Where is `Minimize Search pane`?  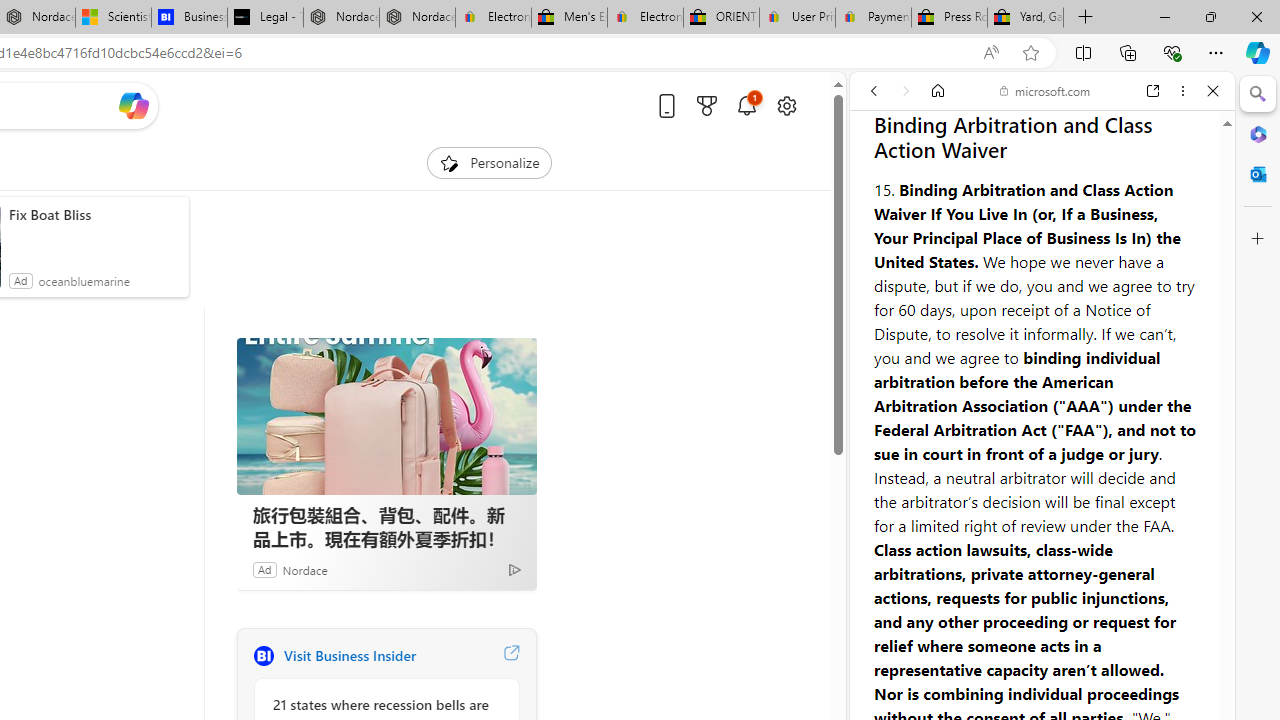 Minimize Search pane is located at coordinates (1258, 94).